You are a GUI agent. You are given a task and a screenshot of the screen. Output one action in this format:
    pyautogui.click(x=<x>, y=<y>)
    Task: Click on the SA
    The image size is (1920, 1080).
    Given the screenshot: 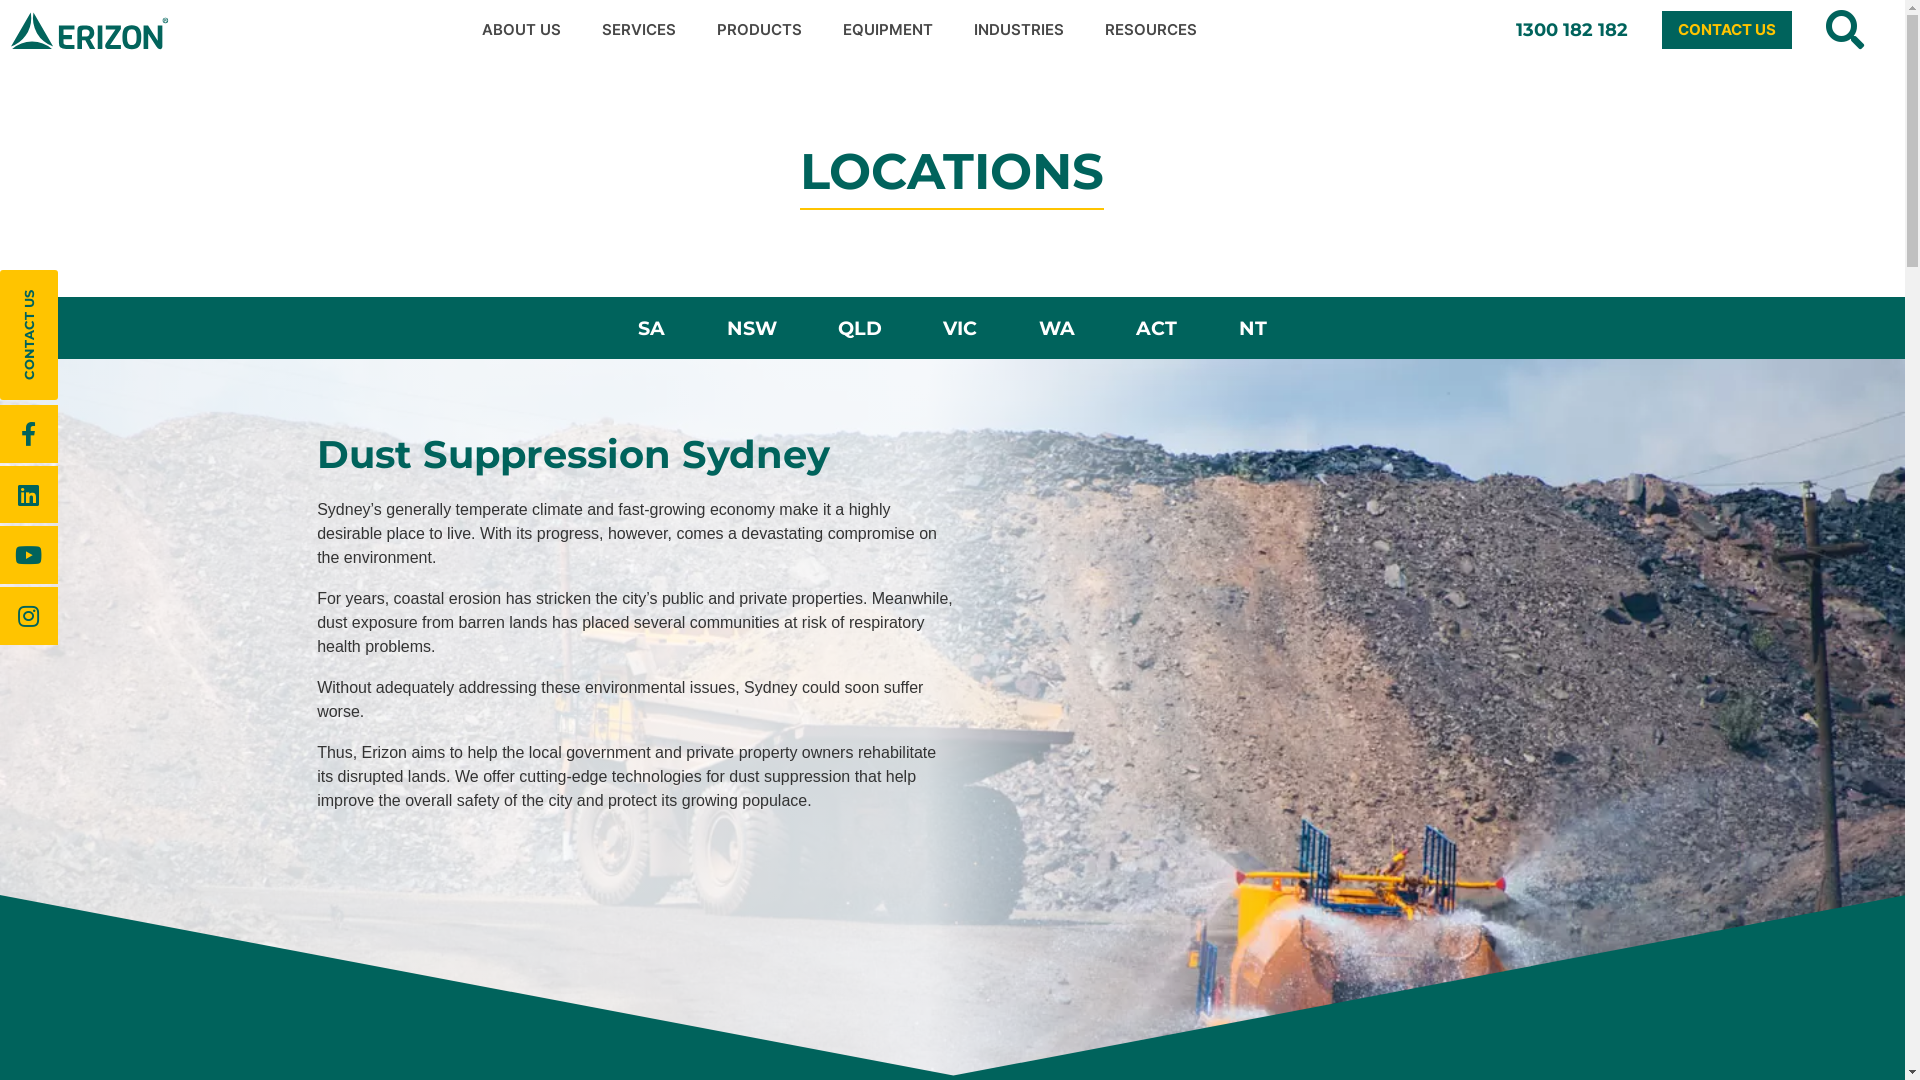 What is the action you would take?
    pyautogui.click(x=651, y=328)
    